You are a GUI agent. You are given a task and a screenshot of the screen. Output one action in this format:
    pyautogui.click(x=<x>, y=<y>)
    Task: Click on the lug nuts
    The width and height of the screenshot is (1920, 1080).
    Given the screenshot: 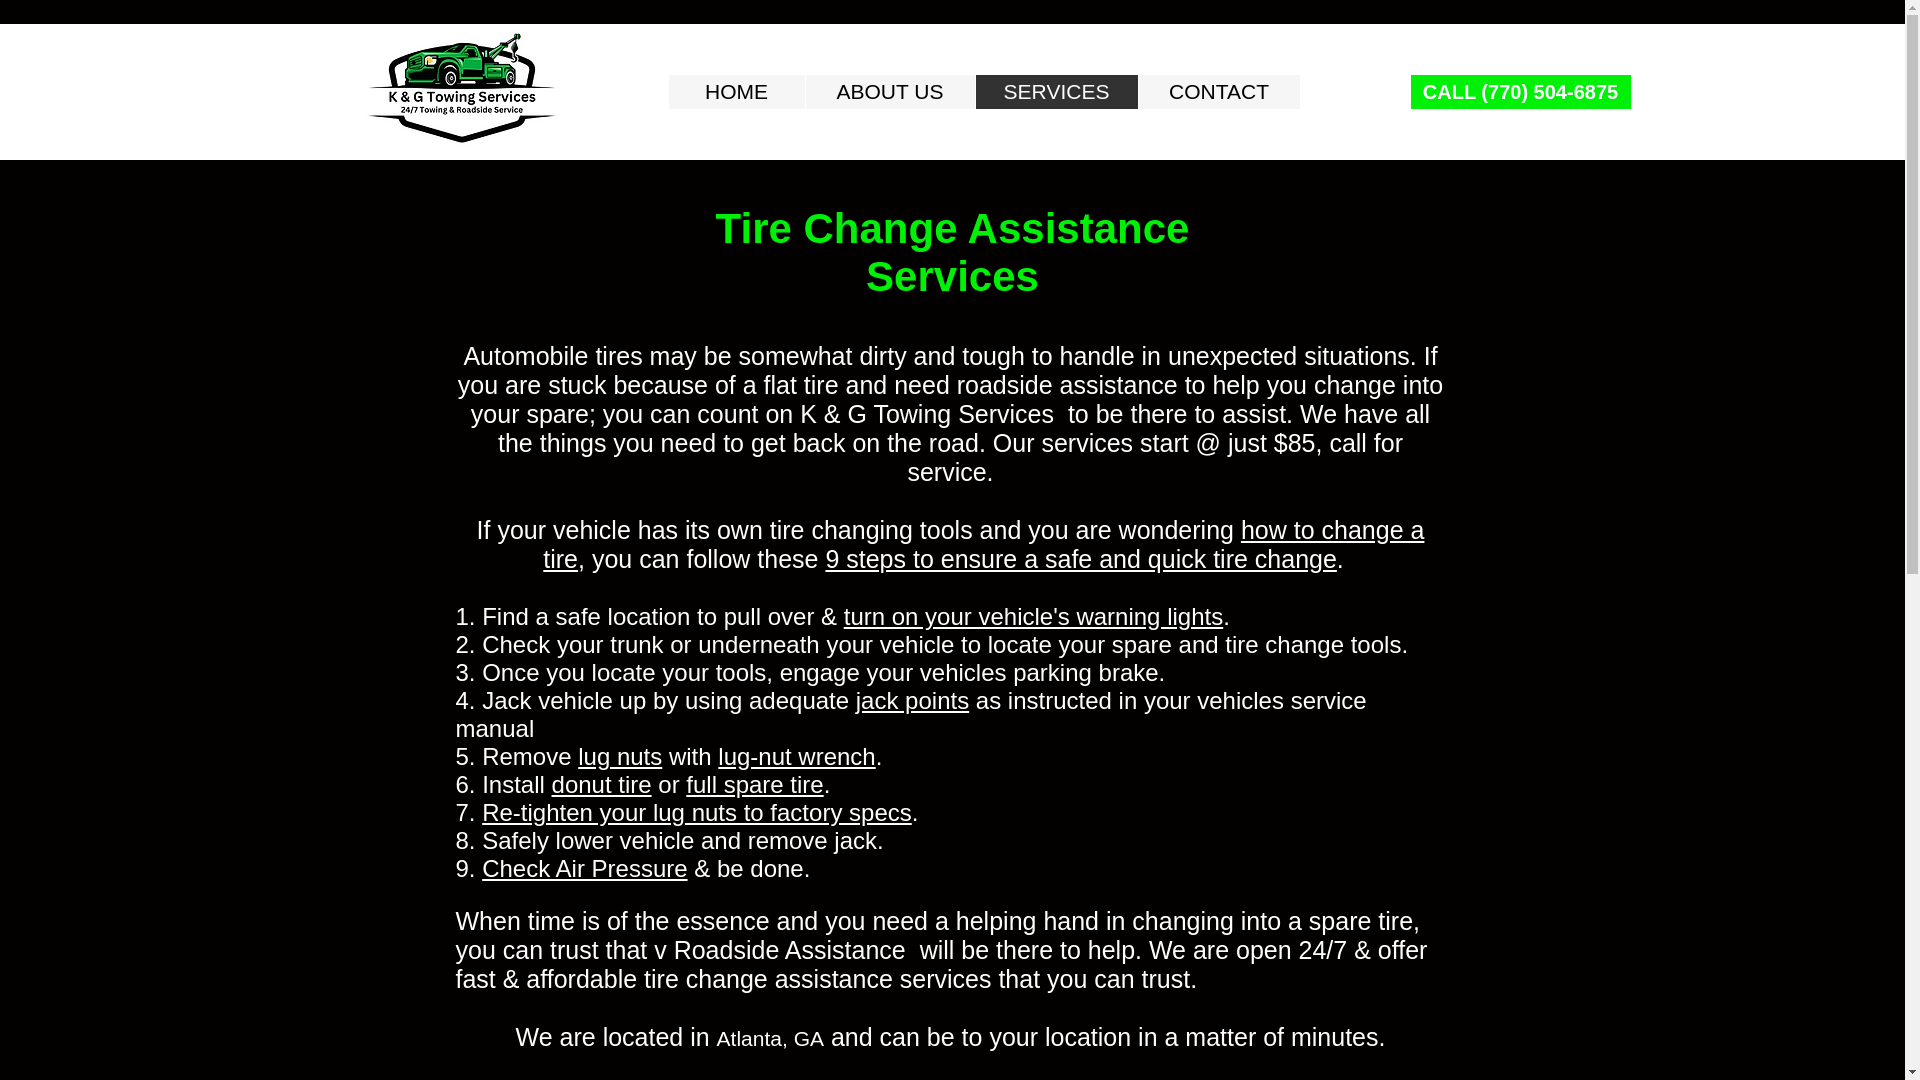 What is the action you would take?
    pyautogui.click(x=620, y=756)
    